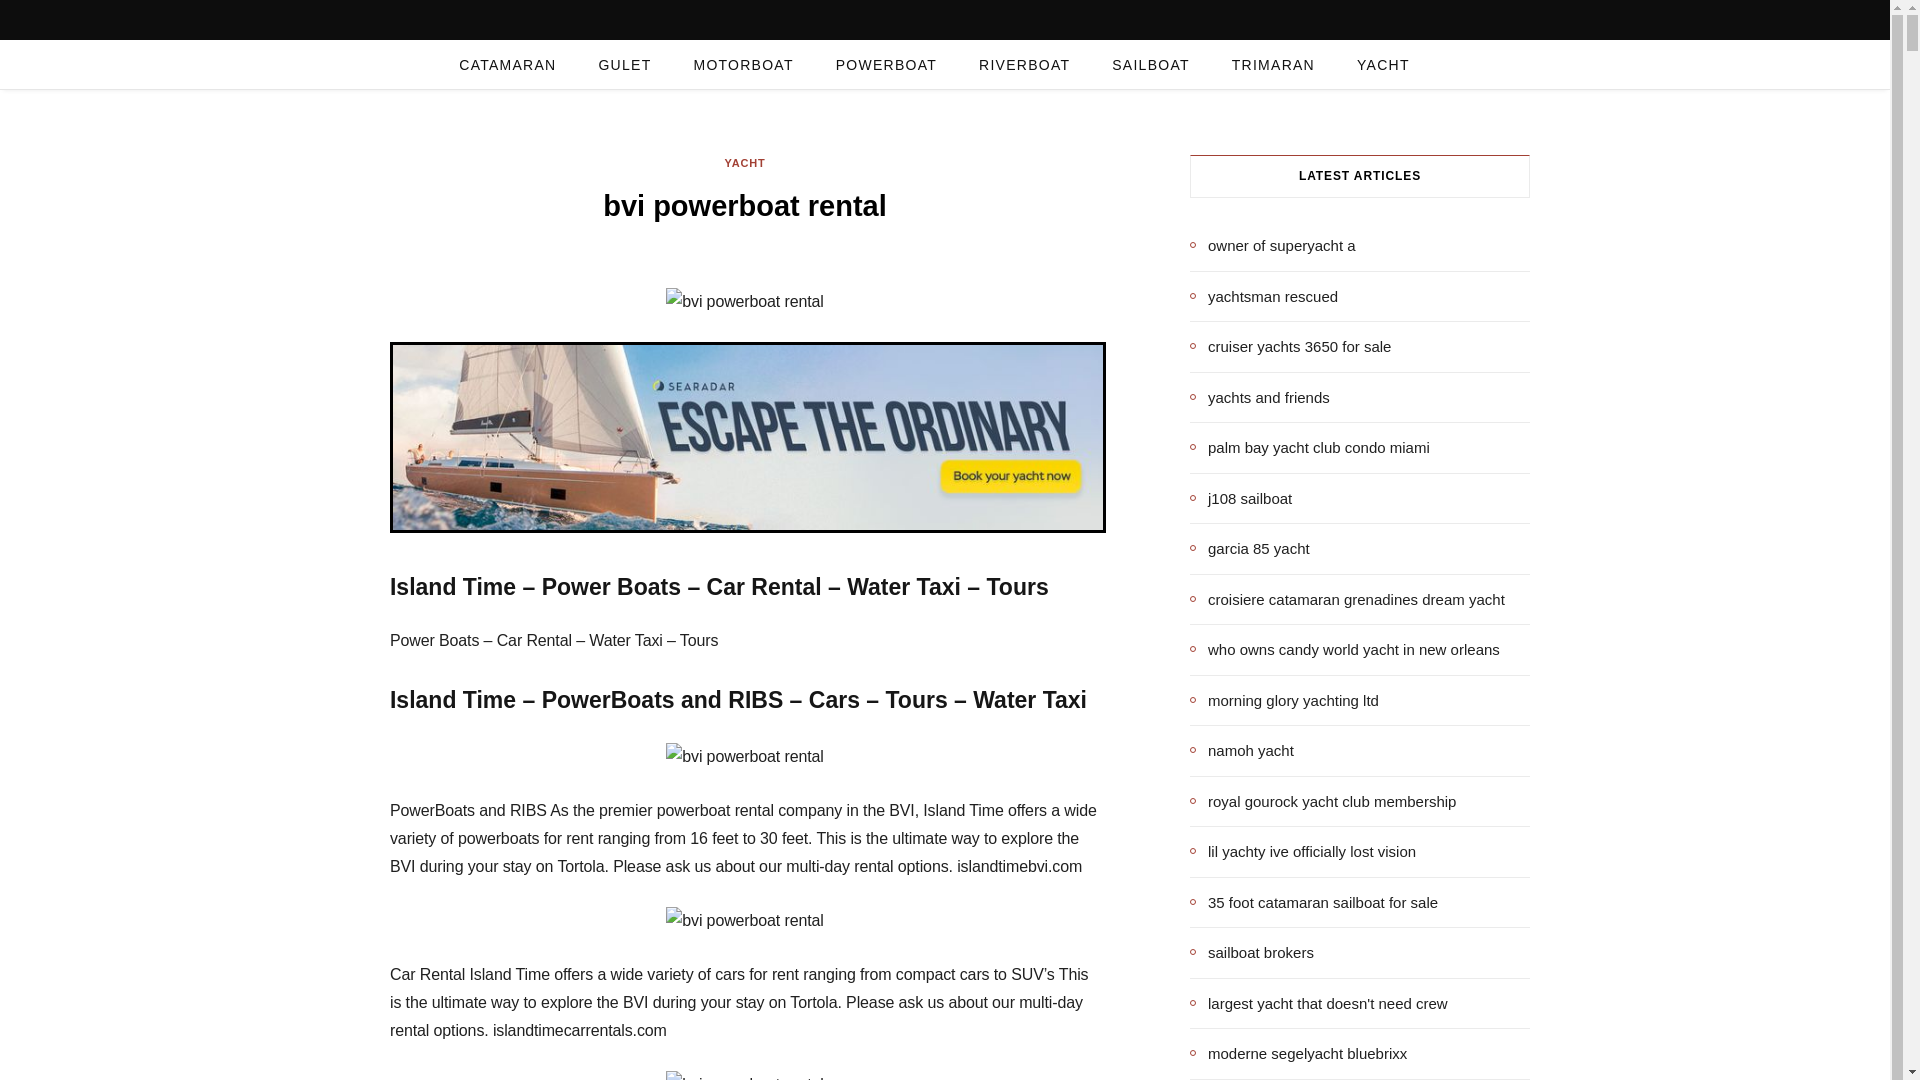  I want to click on royal gourock yacht club membership, so click(1322, 801).